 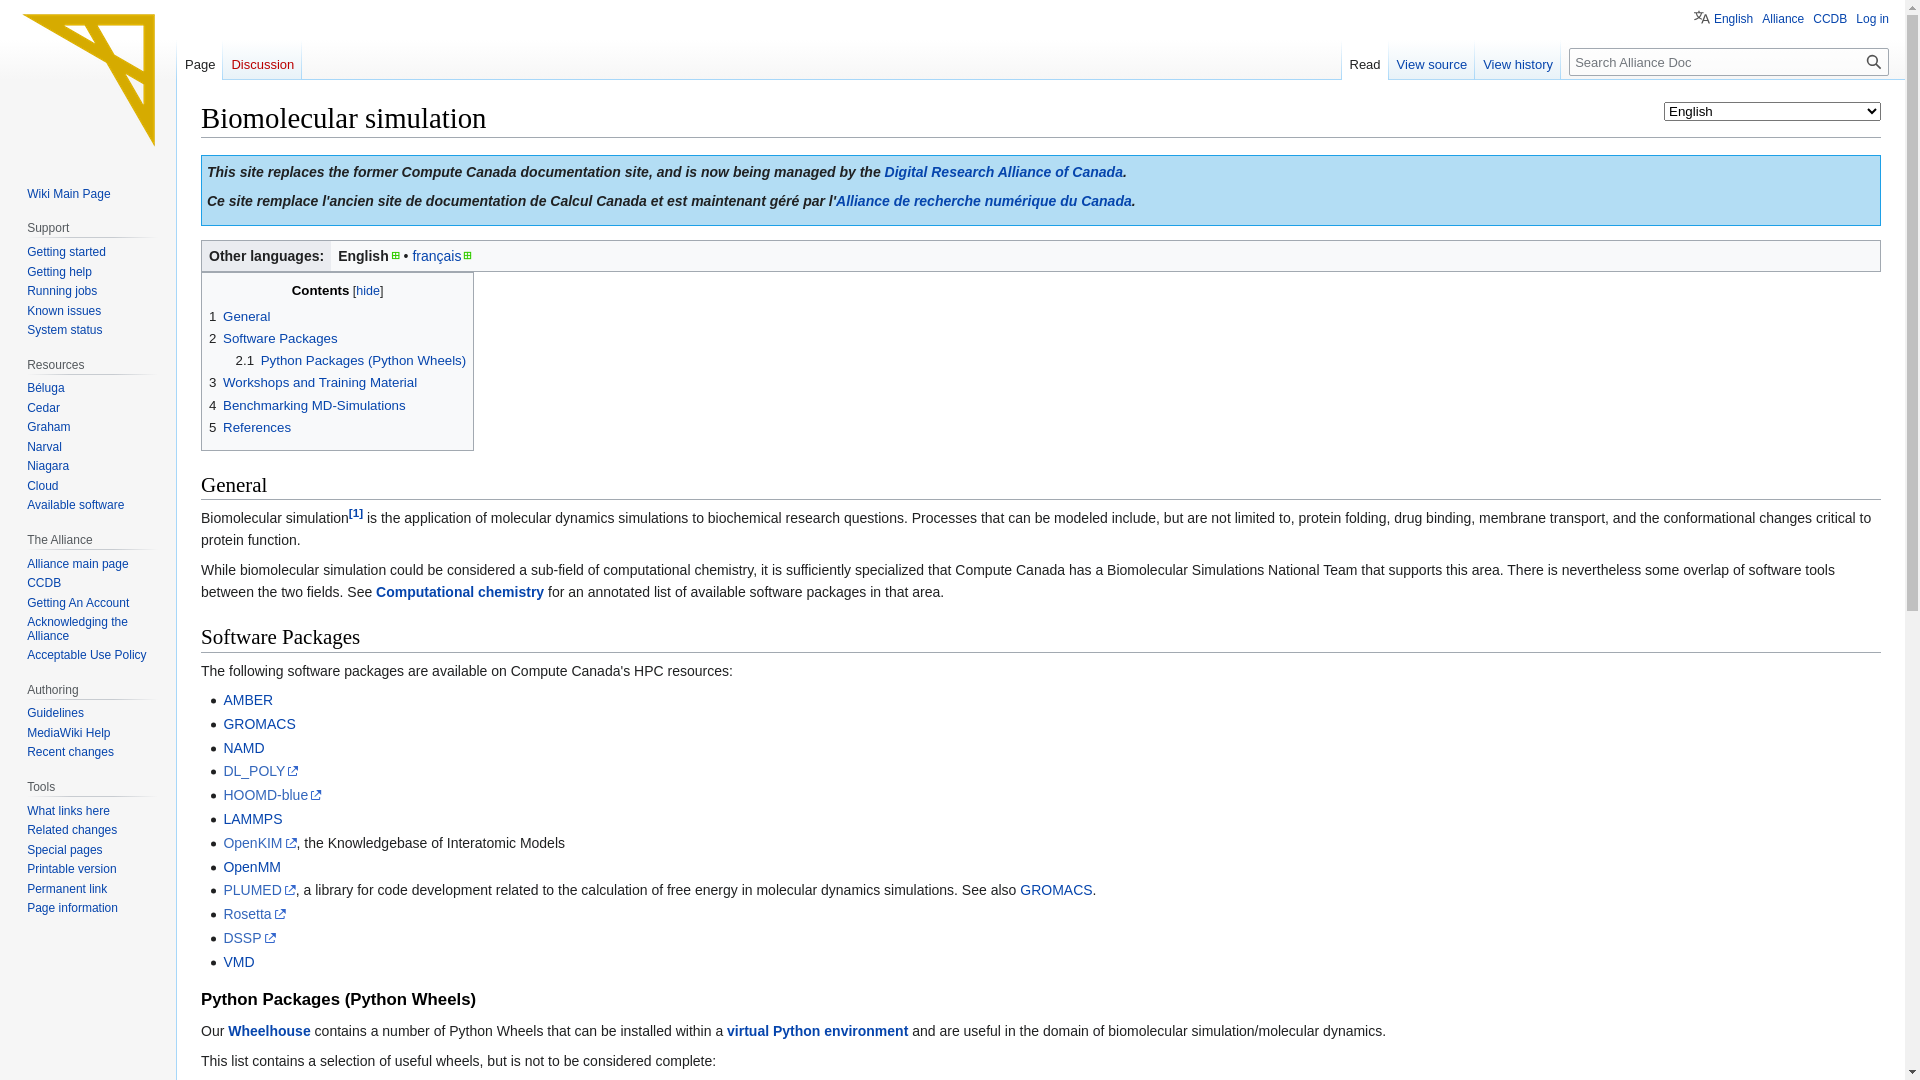 I want to click on Search Alliance Doc [alt-shift-f], so click(x=1729, y=62).